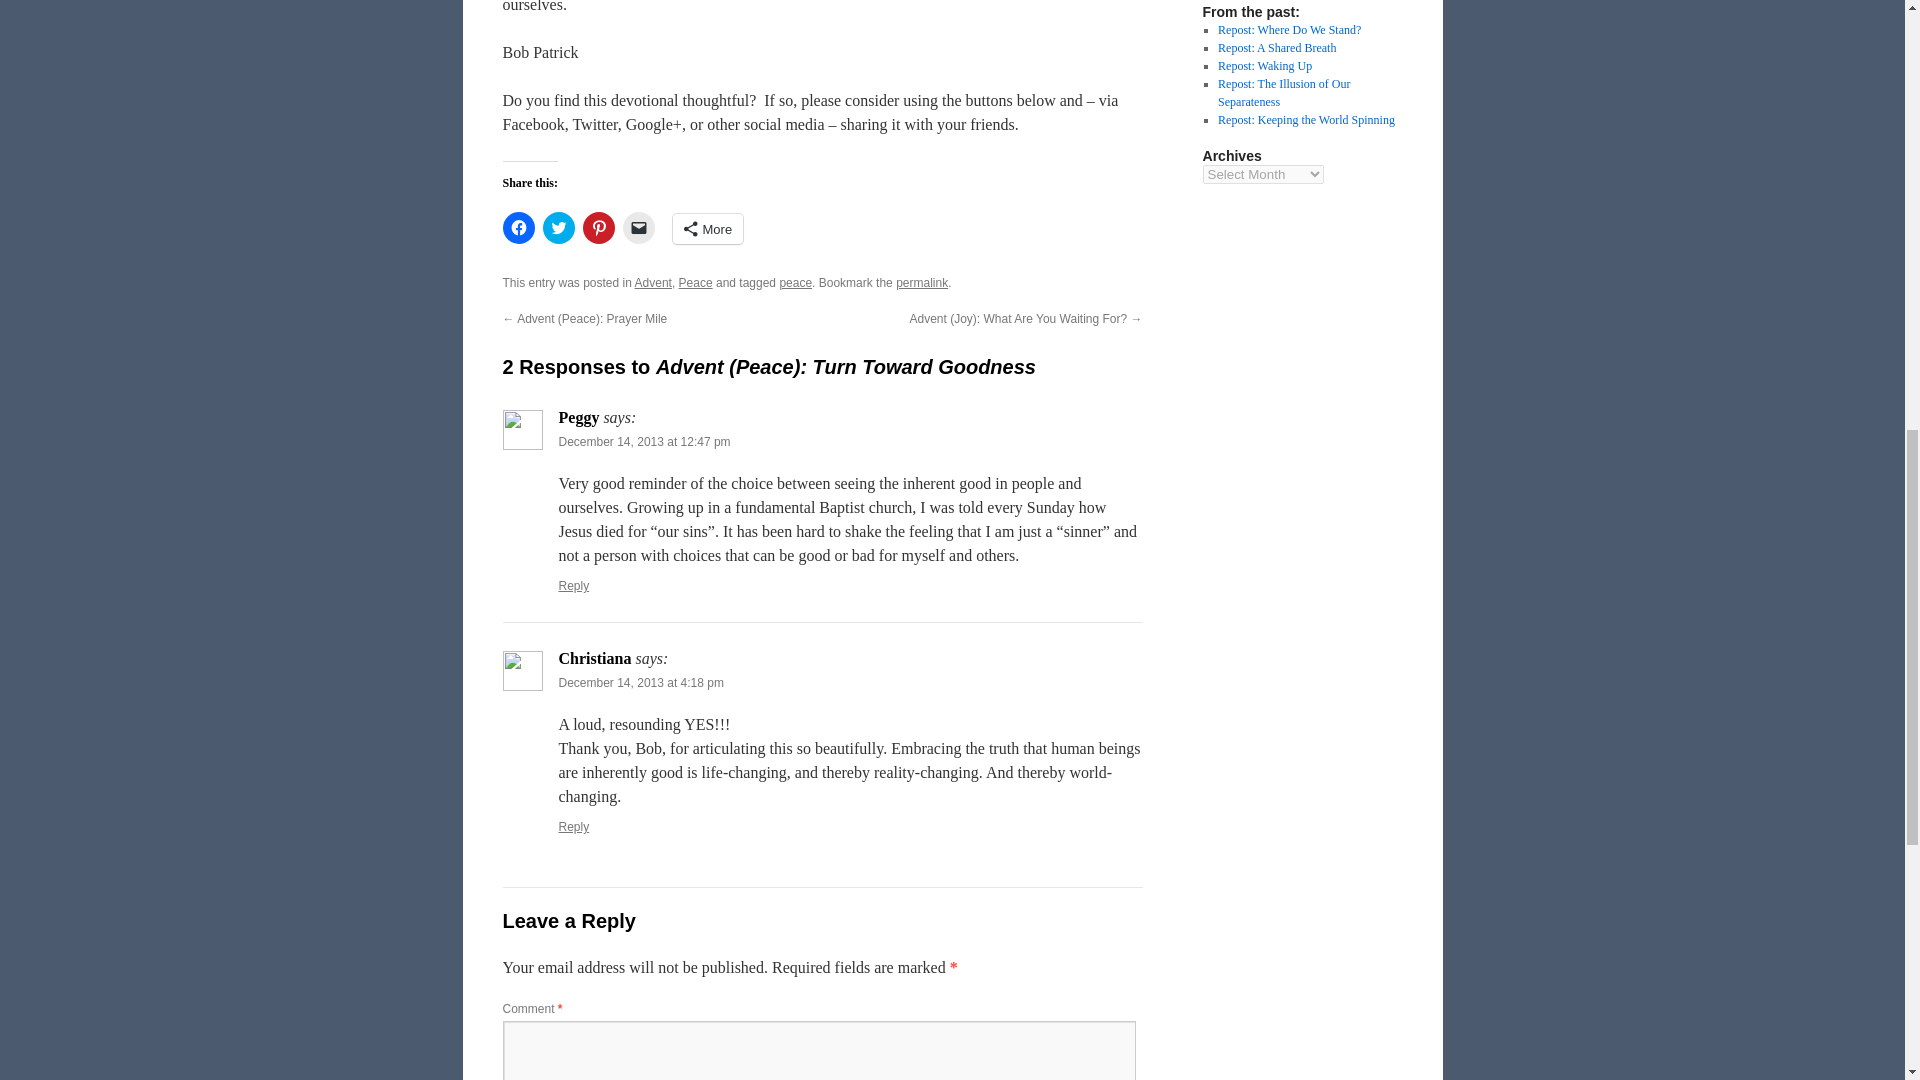 The width and height of the screenshot is (1920, 1080). What do you see at coordinates (922, 283) in the screenshot?
I see `permalink` at bounding box center [922, 283].